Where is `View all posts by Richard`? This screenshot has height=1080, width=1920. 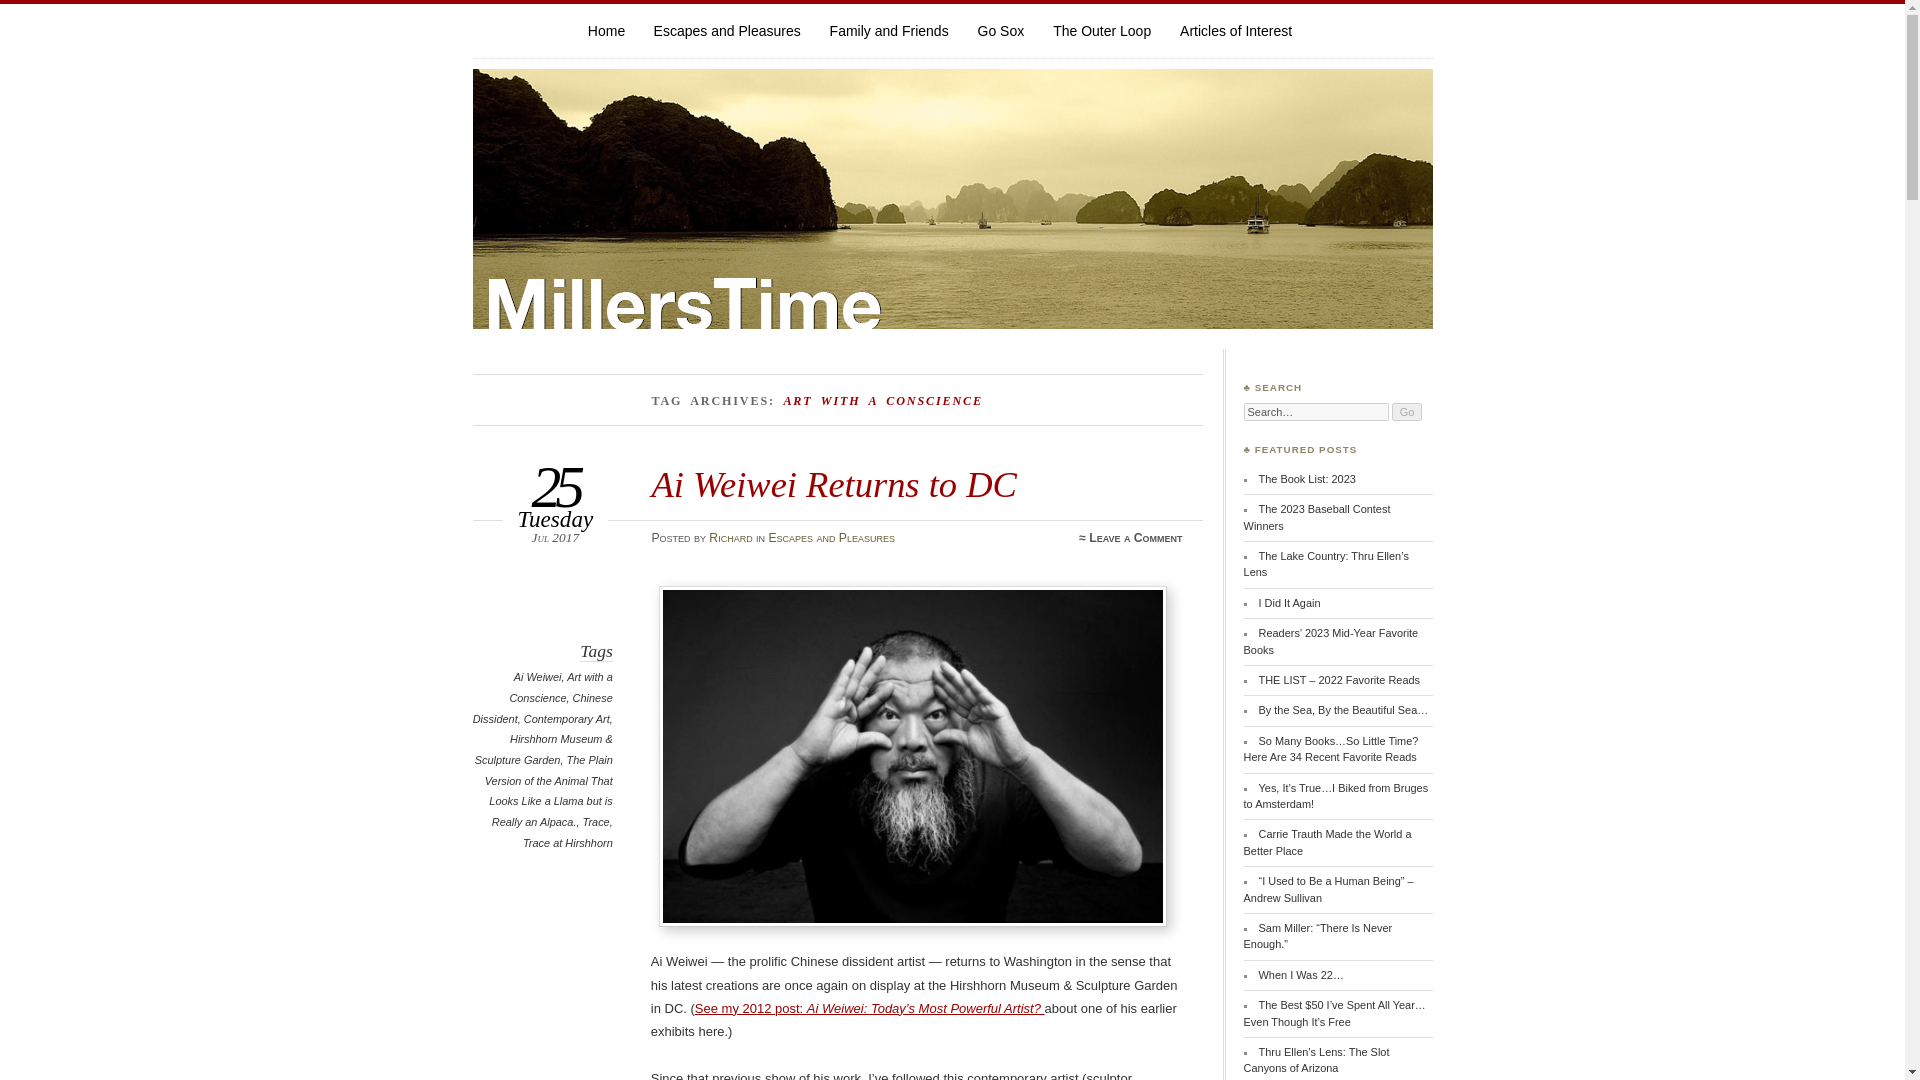
View all posts by Richard is located at coordinates (730, 538).